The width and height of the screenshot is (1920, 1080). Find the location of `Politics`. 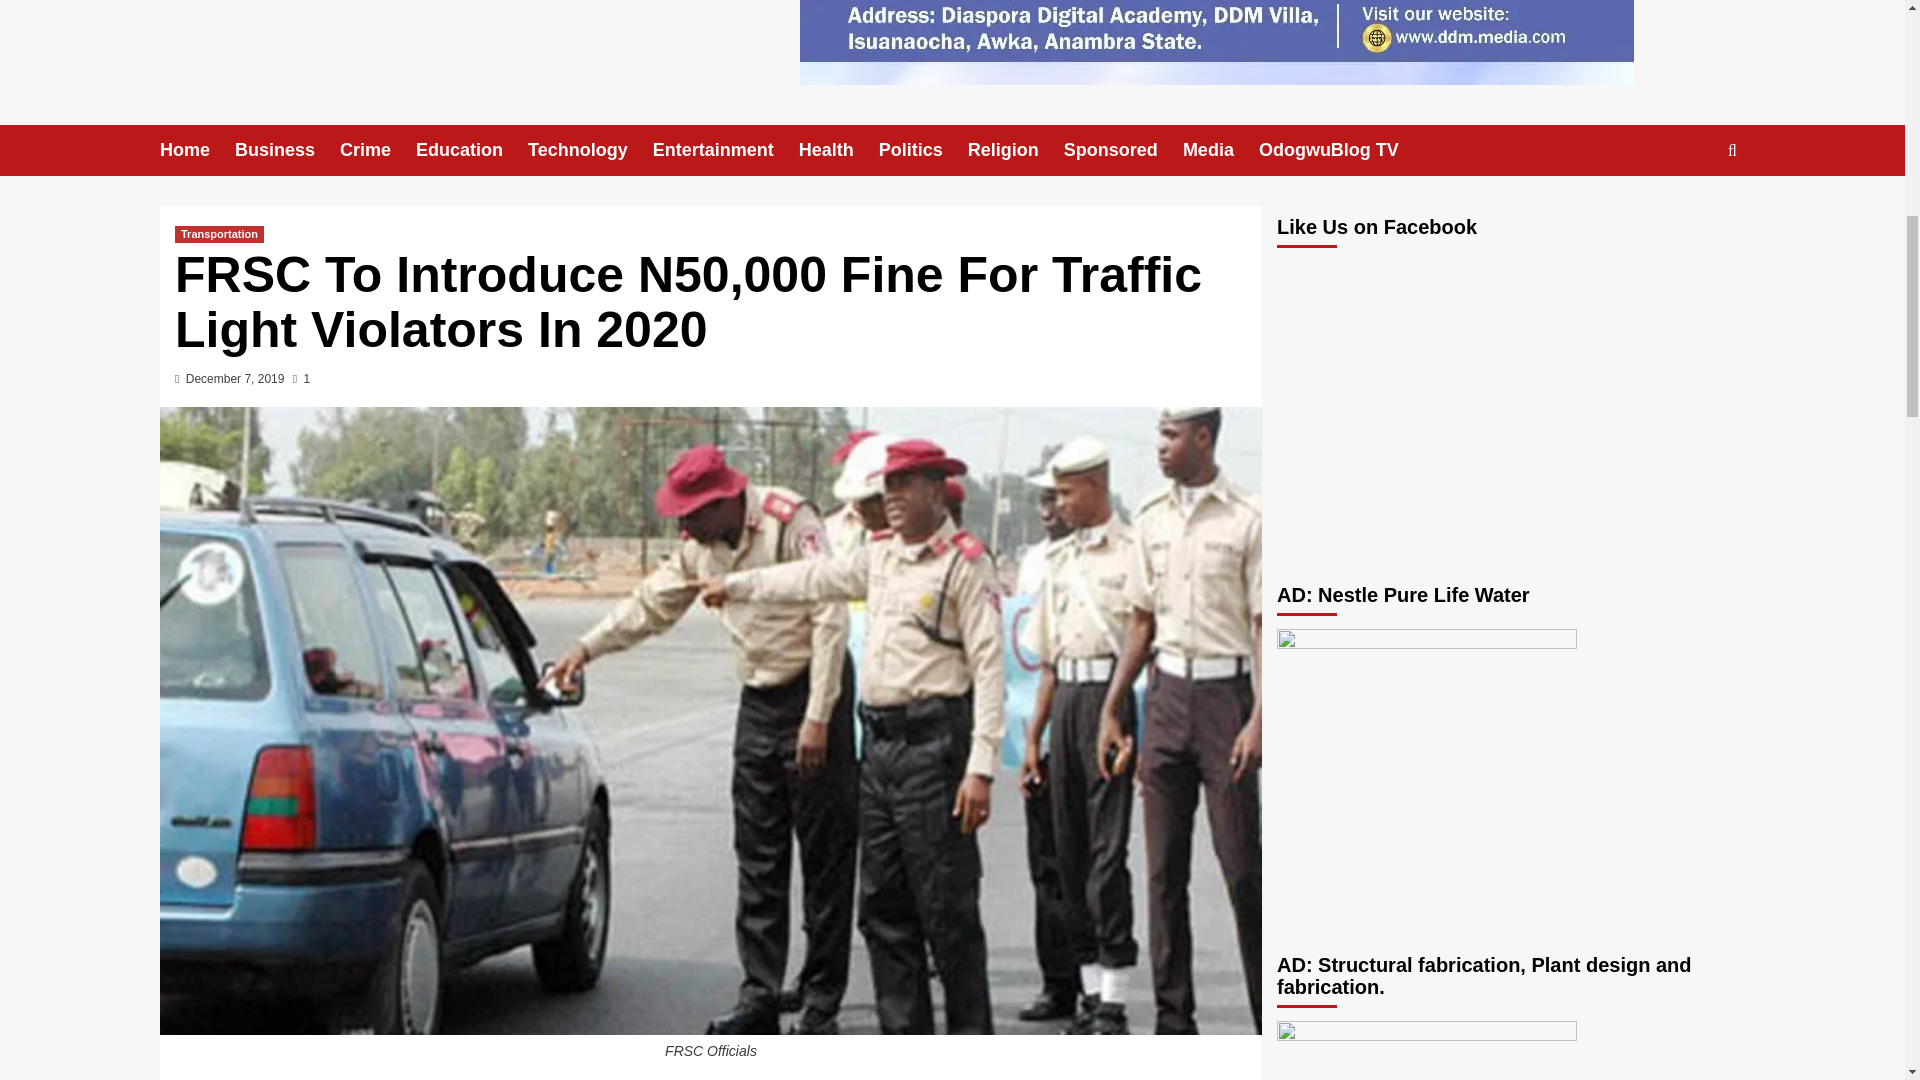

Politics is located at coordinates (923, 150).